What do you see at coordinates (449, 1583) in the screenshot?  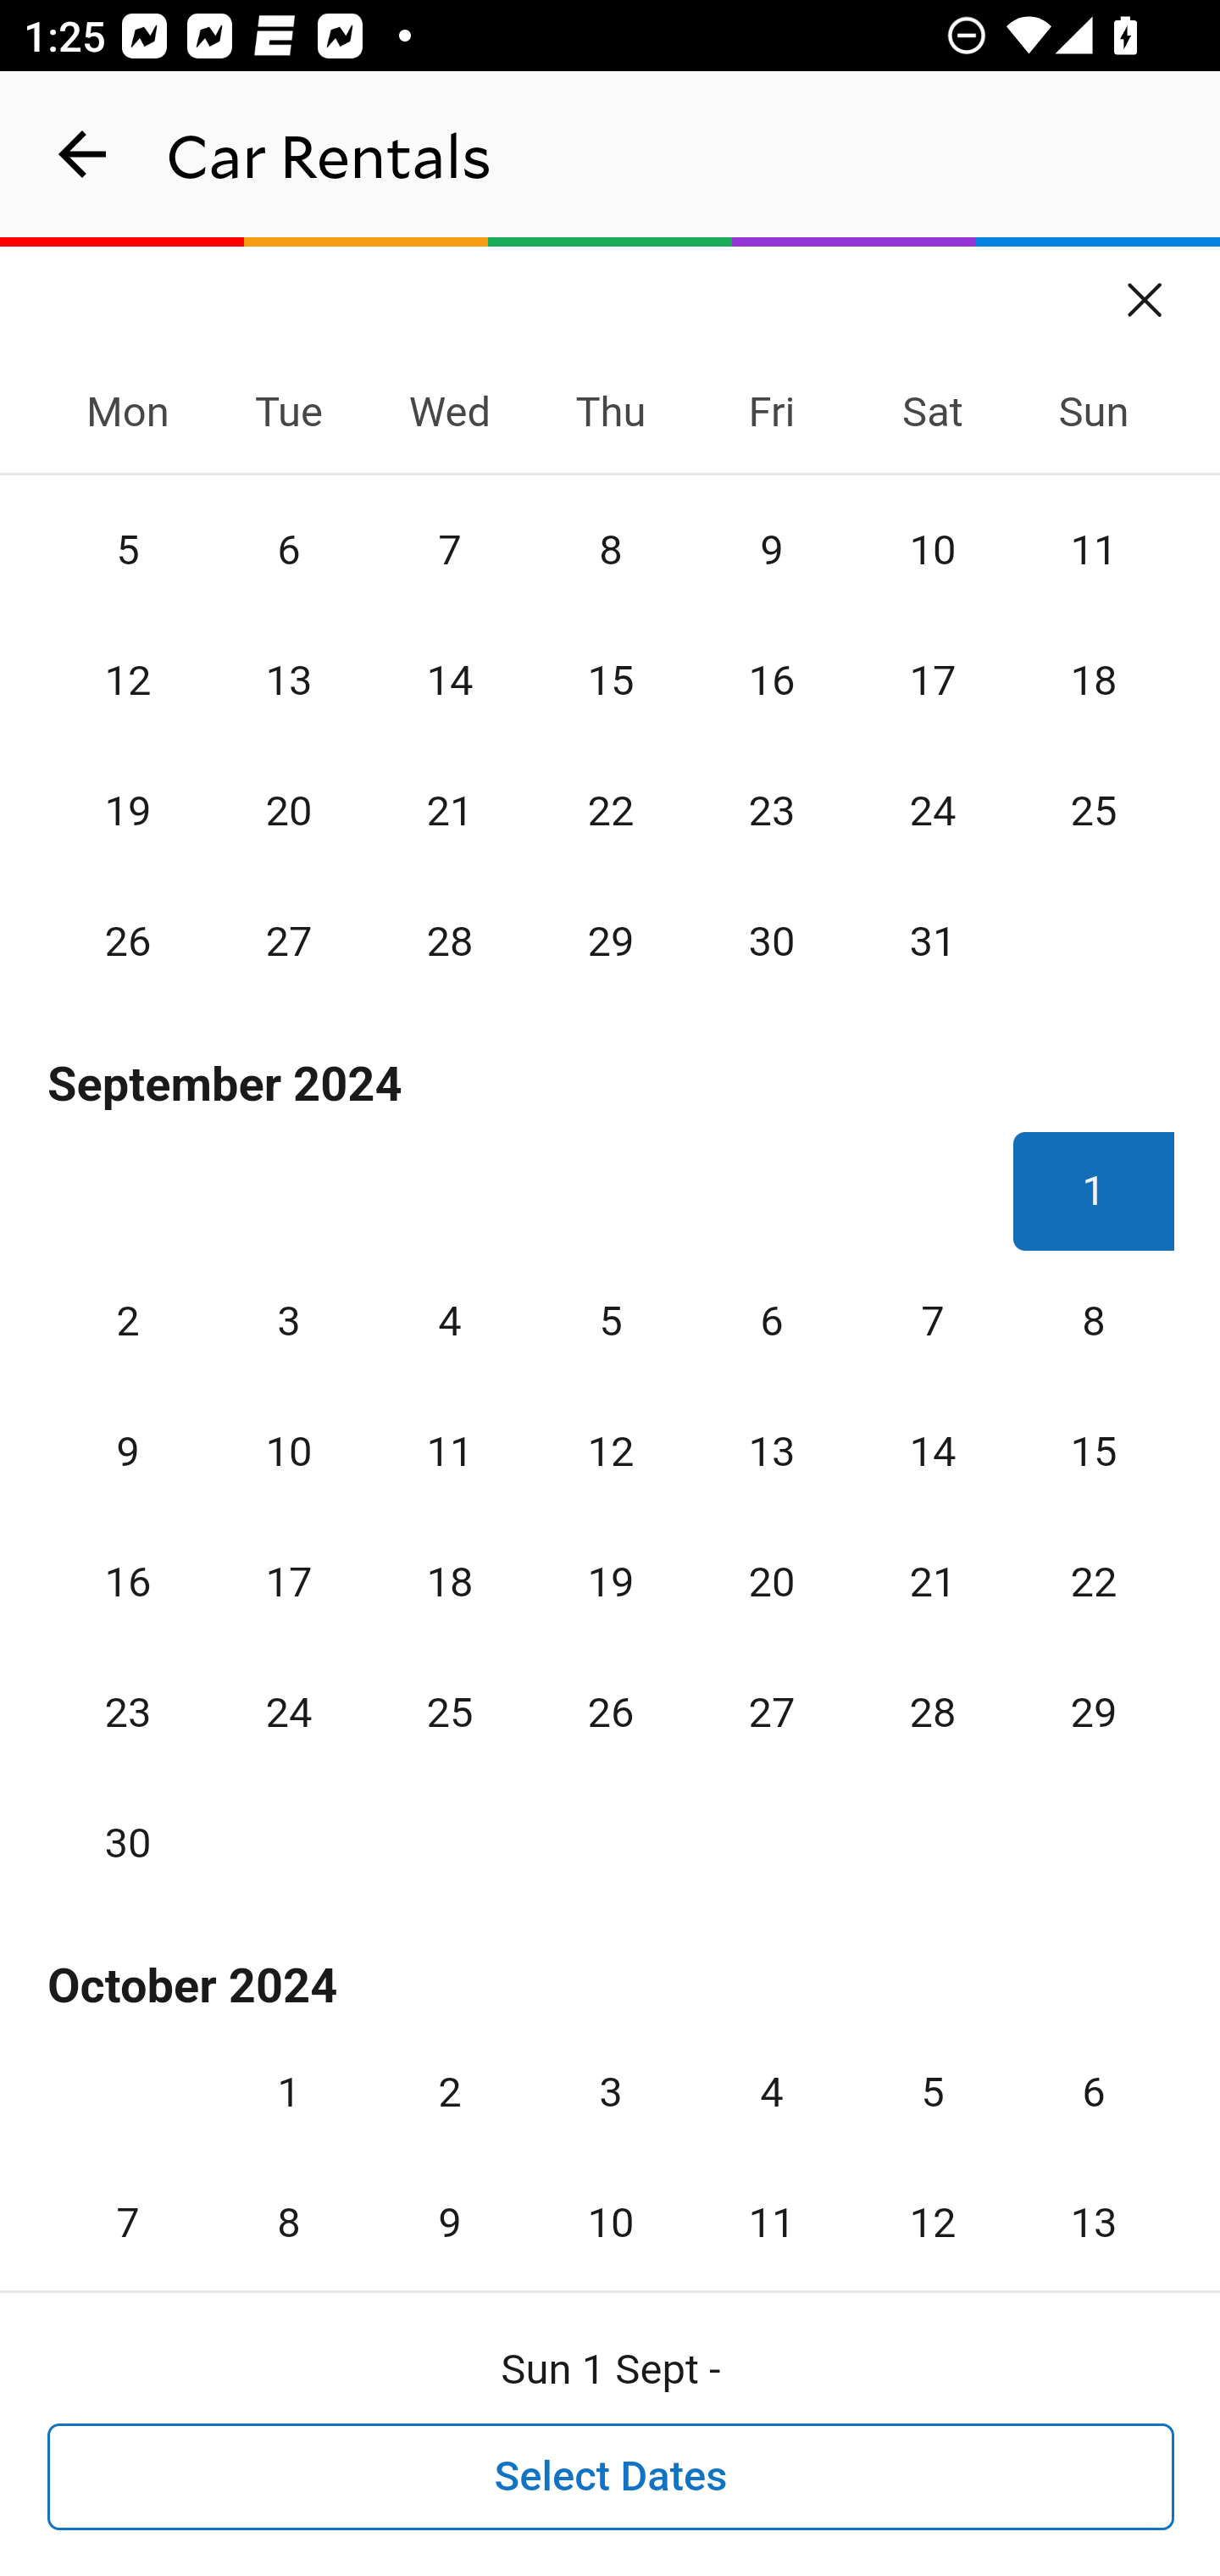 I see `18 September 2024` at bounding box center [449, 1583].